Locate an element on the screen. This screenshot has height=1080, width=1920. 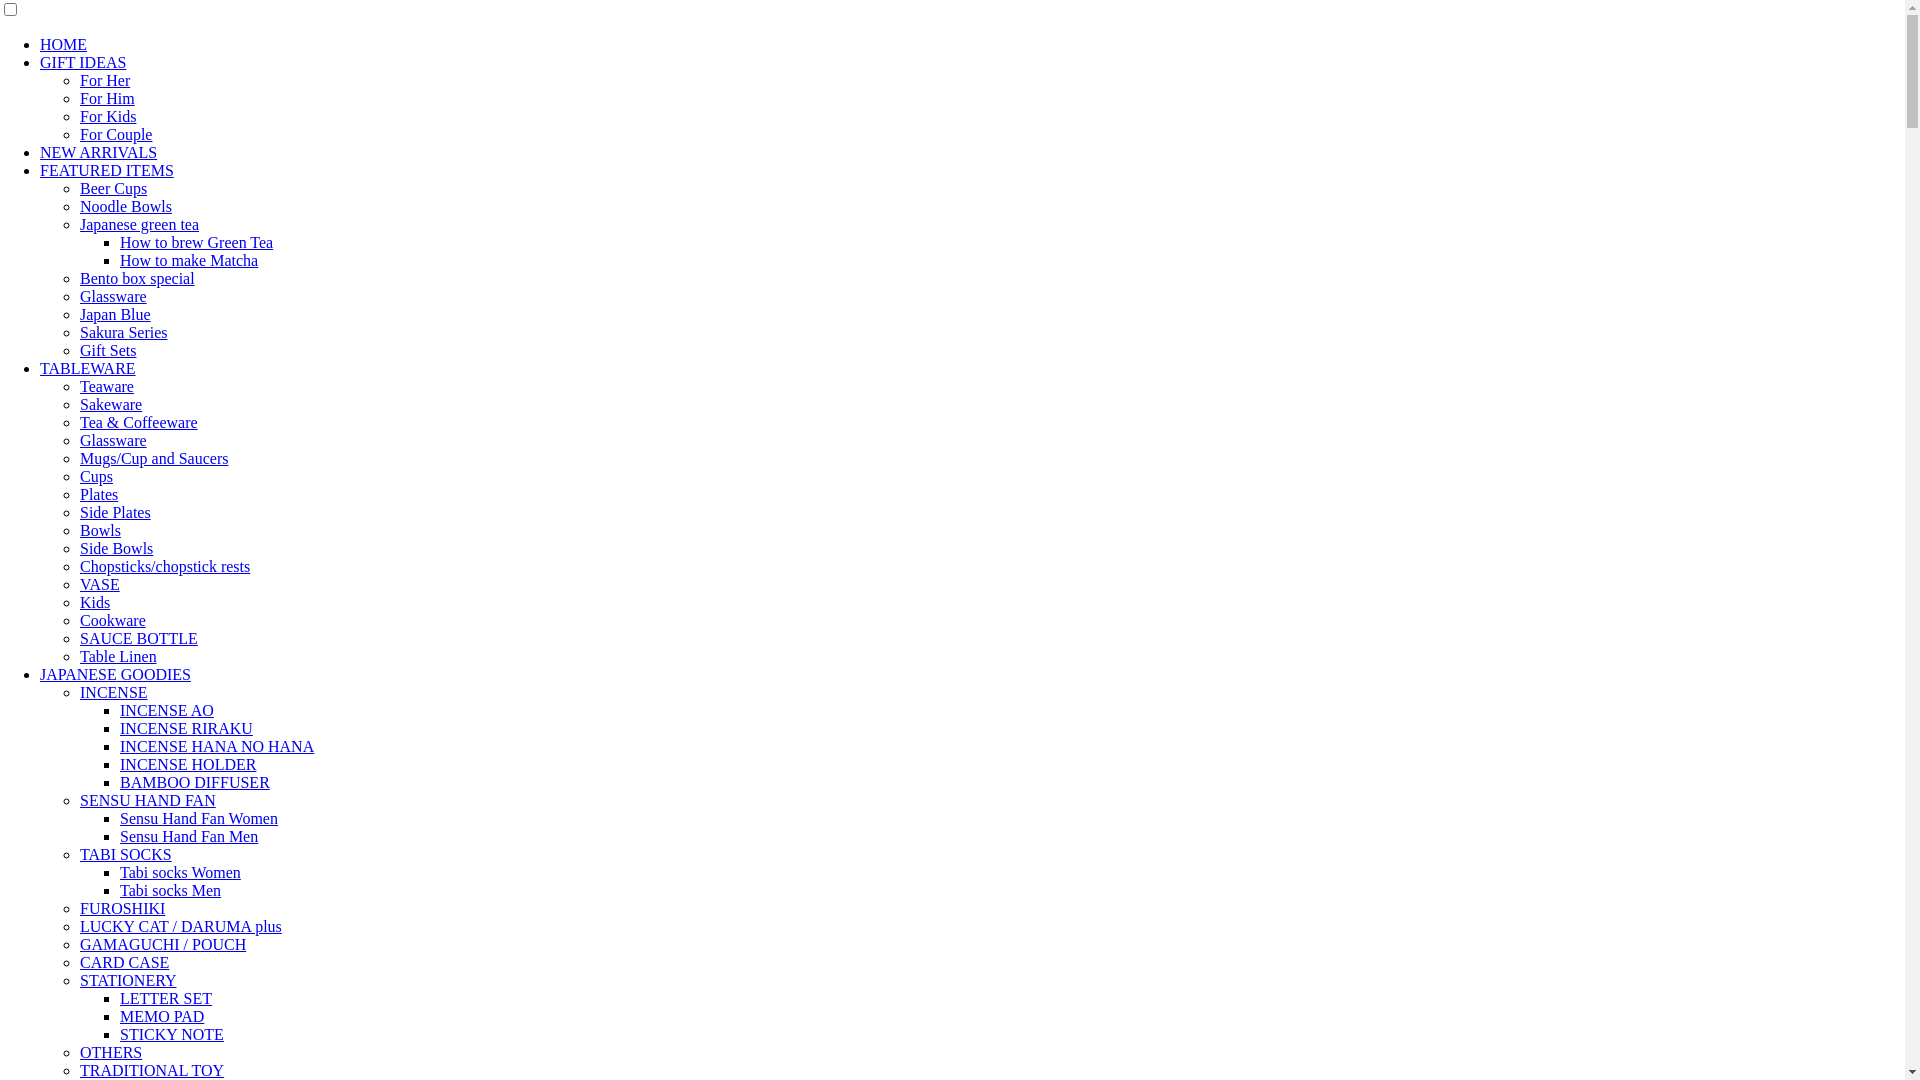
NEW ARRIVALS is located at coordinates (98, 152).